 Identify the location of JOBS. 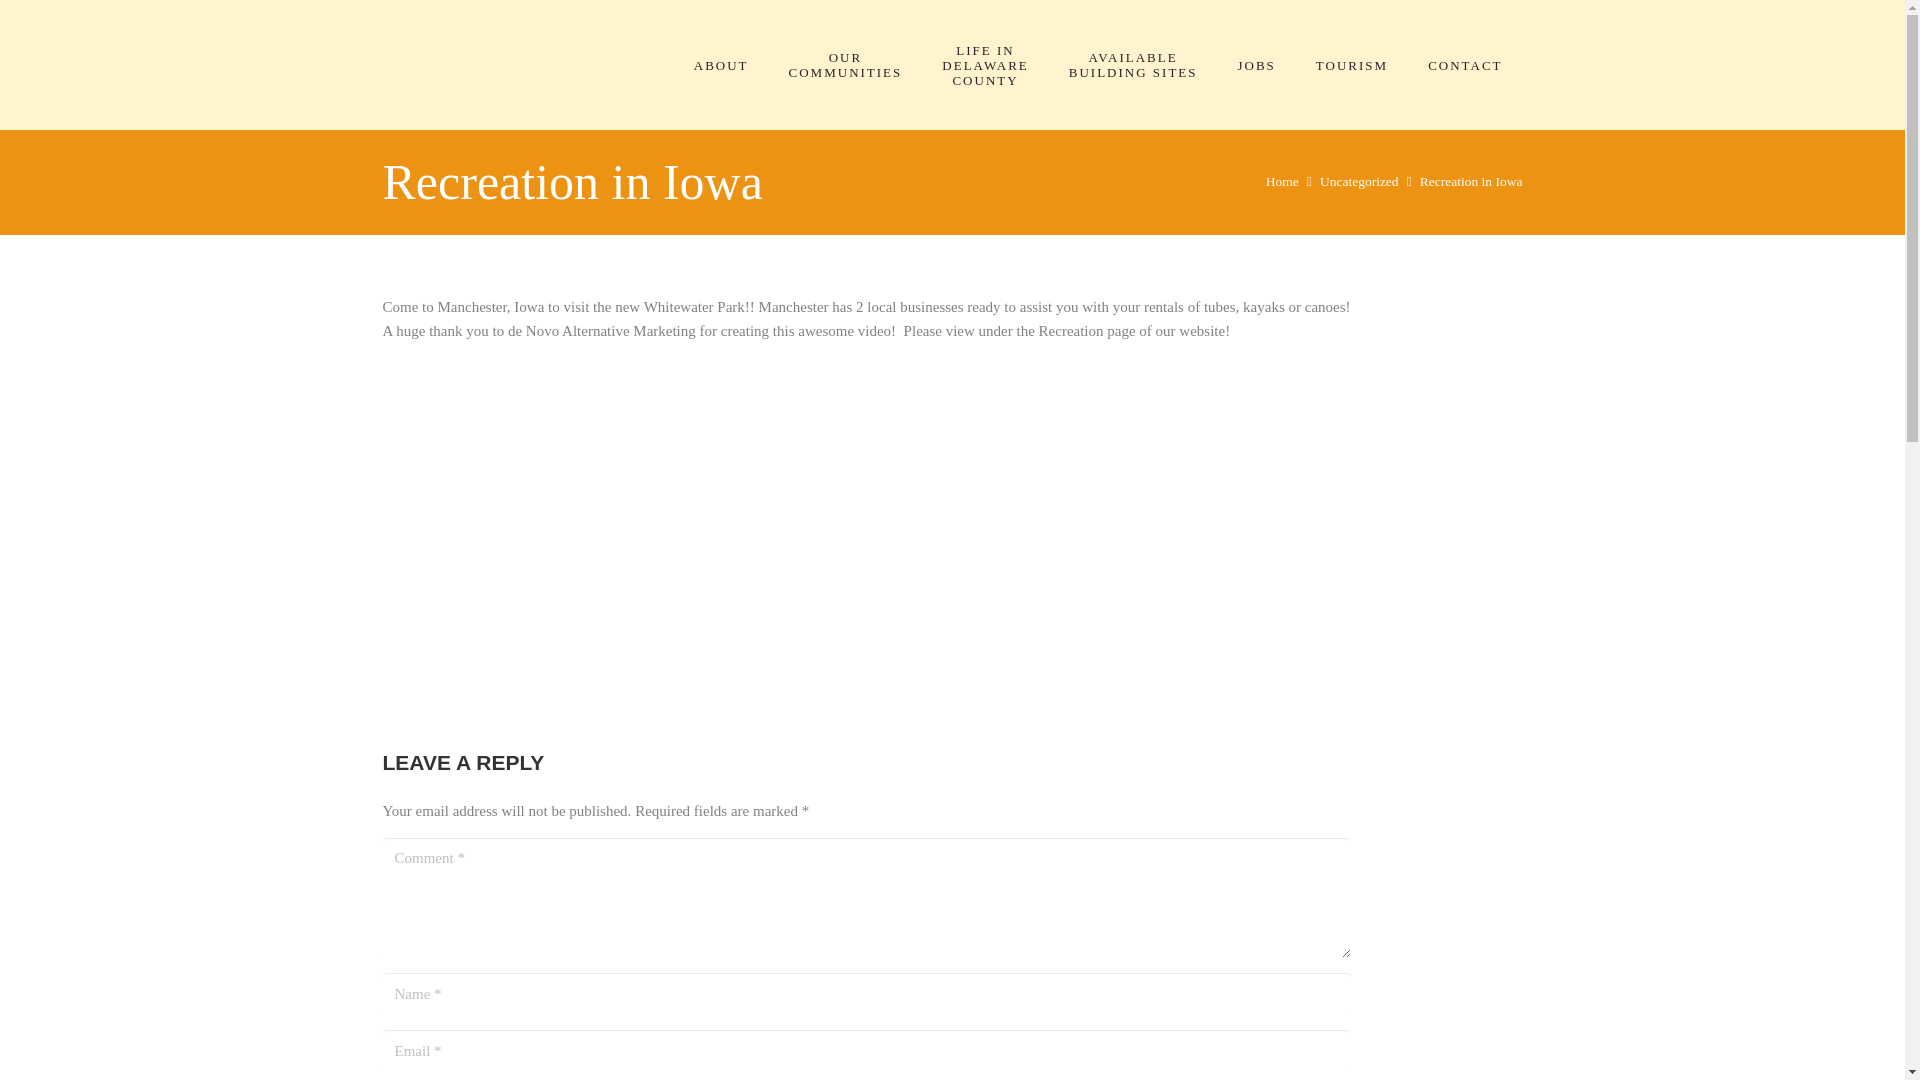
(1256, 66).